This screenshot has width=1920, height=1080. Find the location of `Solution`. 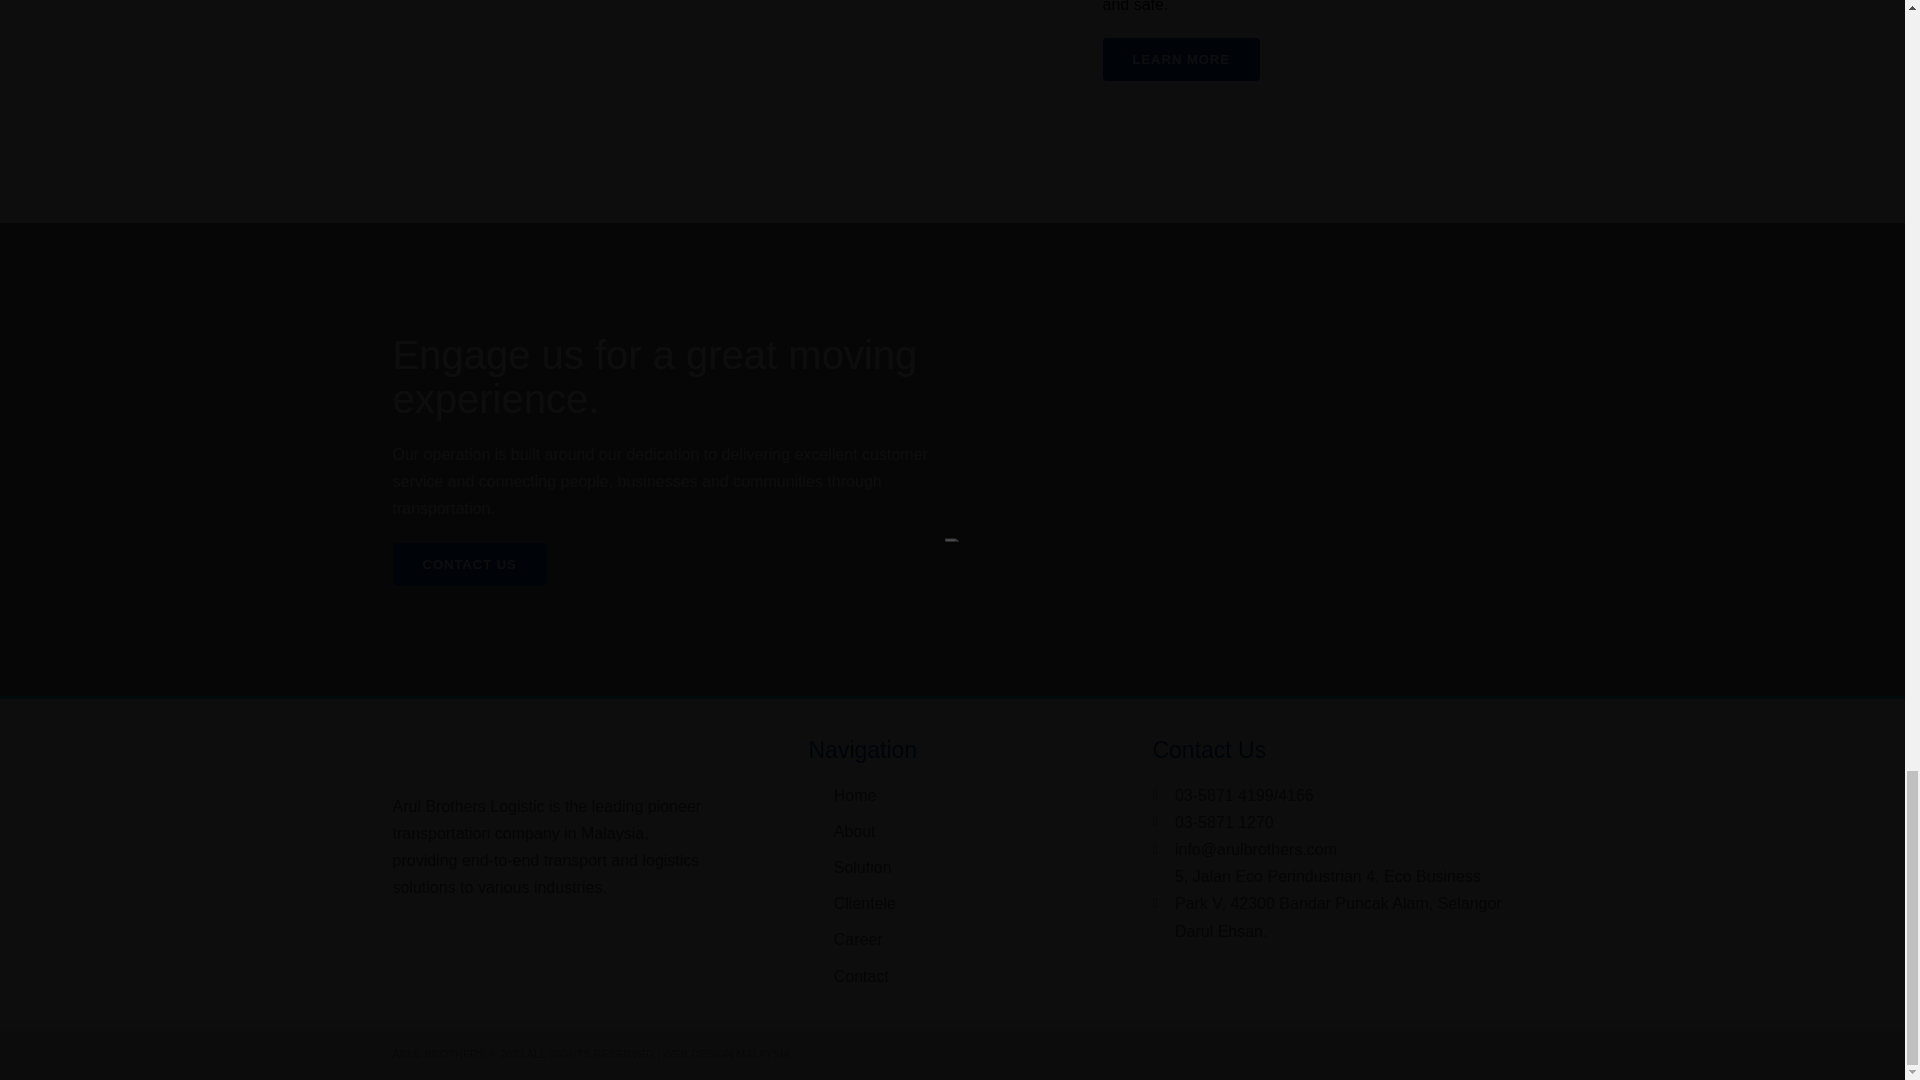

Solution is located at coordinates (873, 868).